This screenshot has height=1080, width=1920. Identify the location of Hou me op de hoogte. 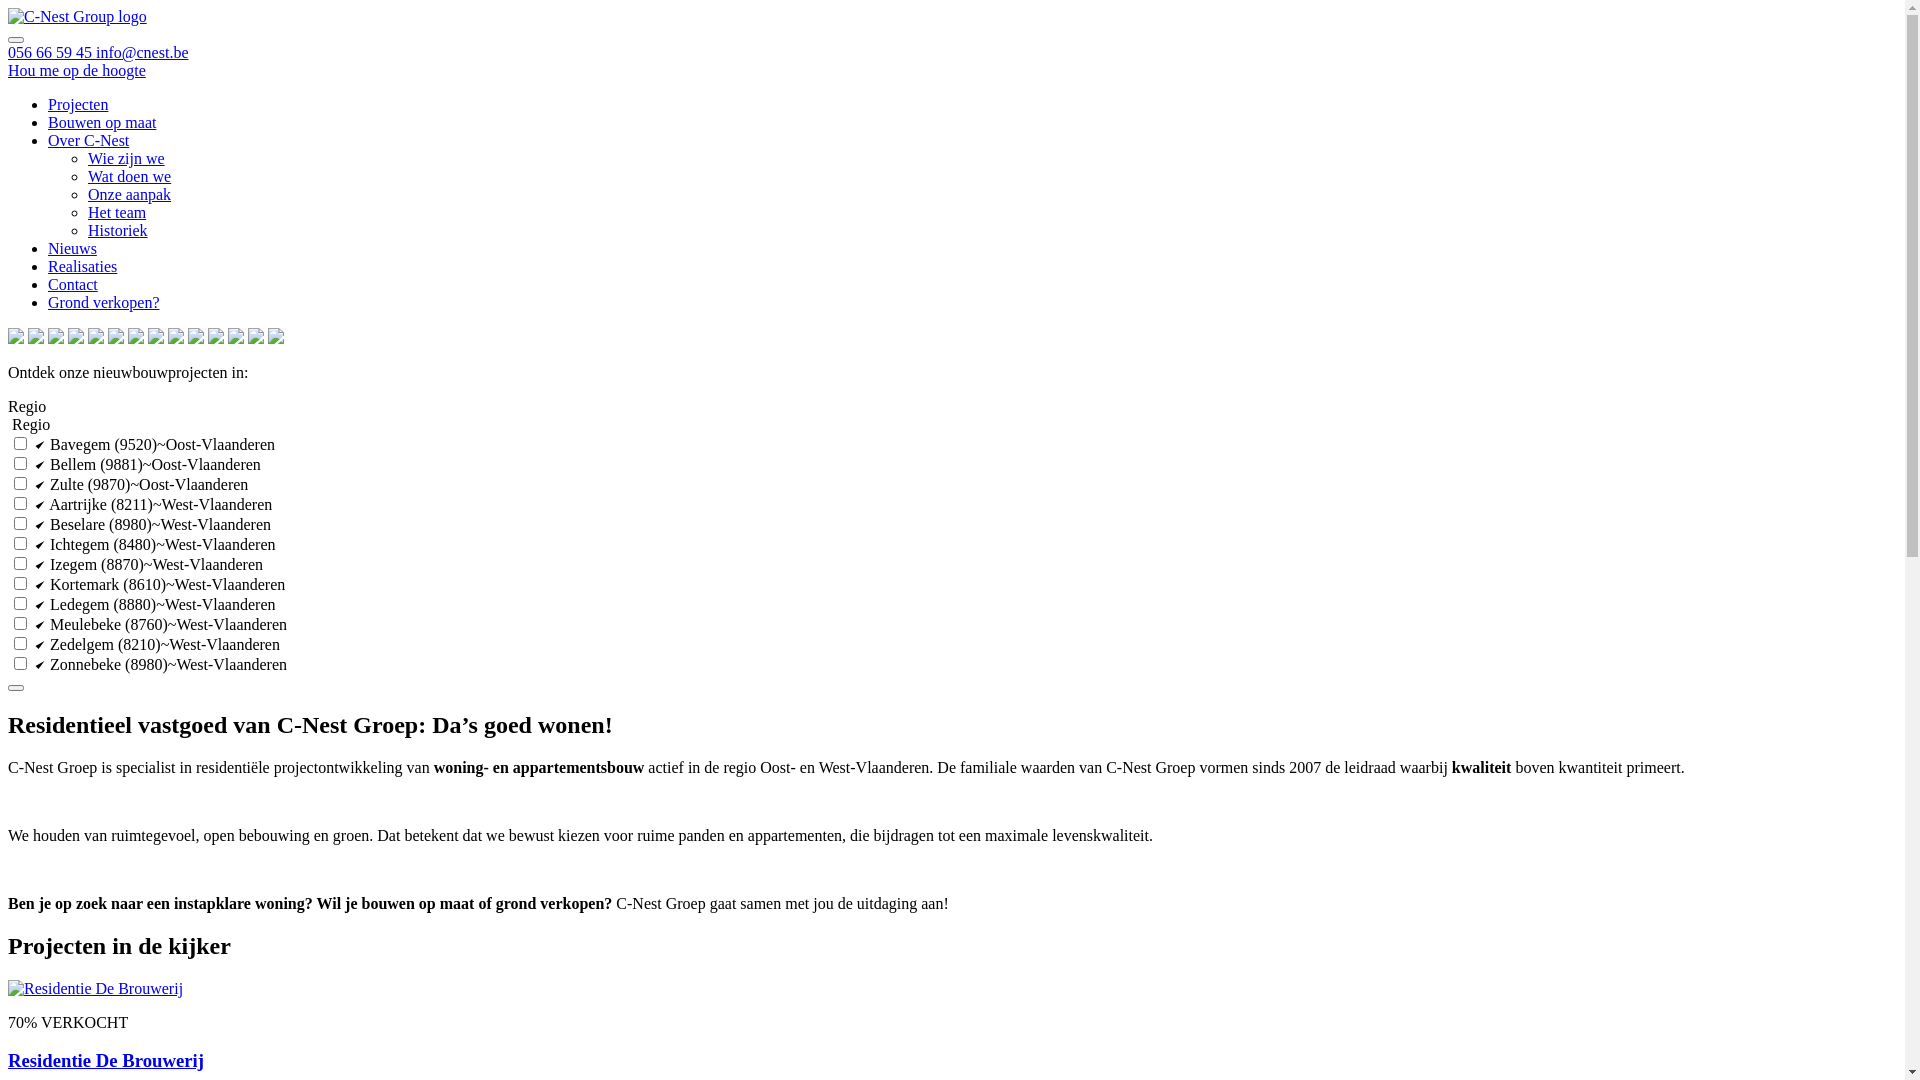
(77, 70).